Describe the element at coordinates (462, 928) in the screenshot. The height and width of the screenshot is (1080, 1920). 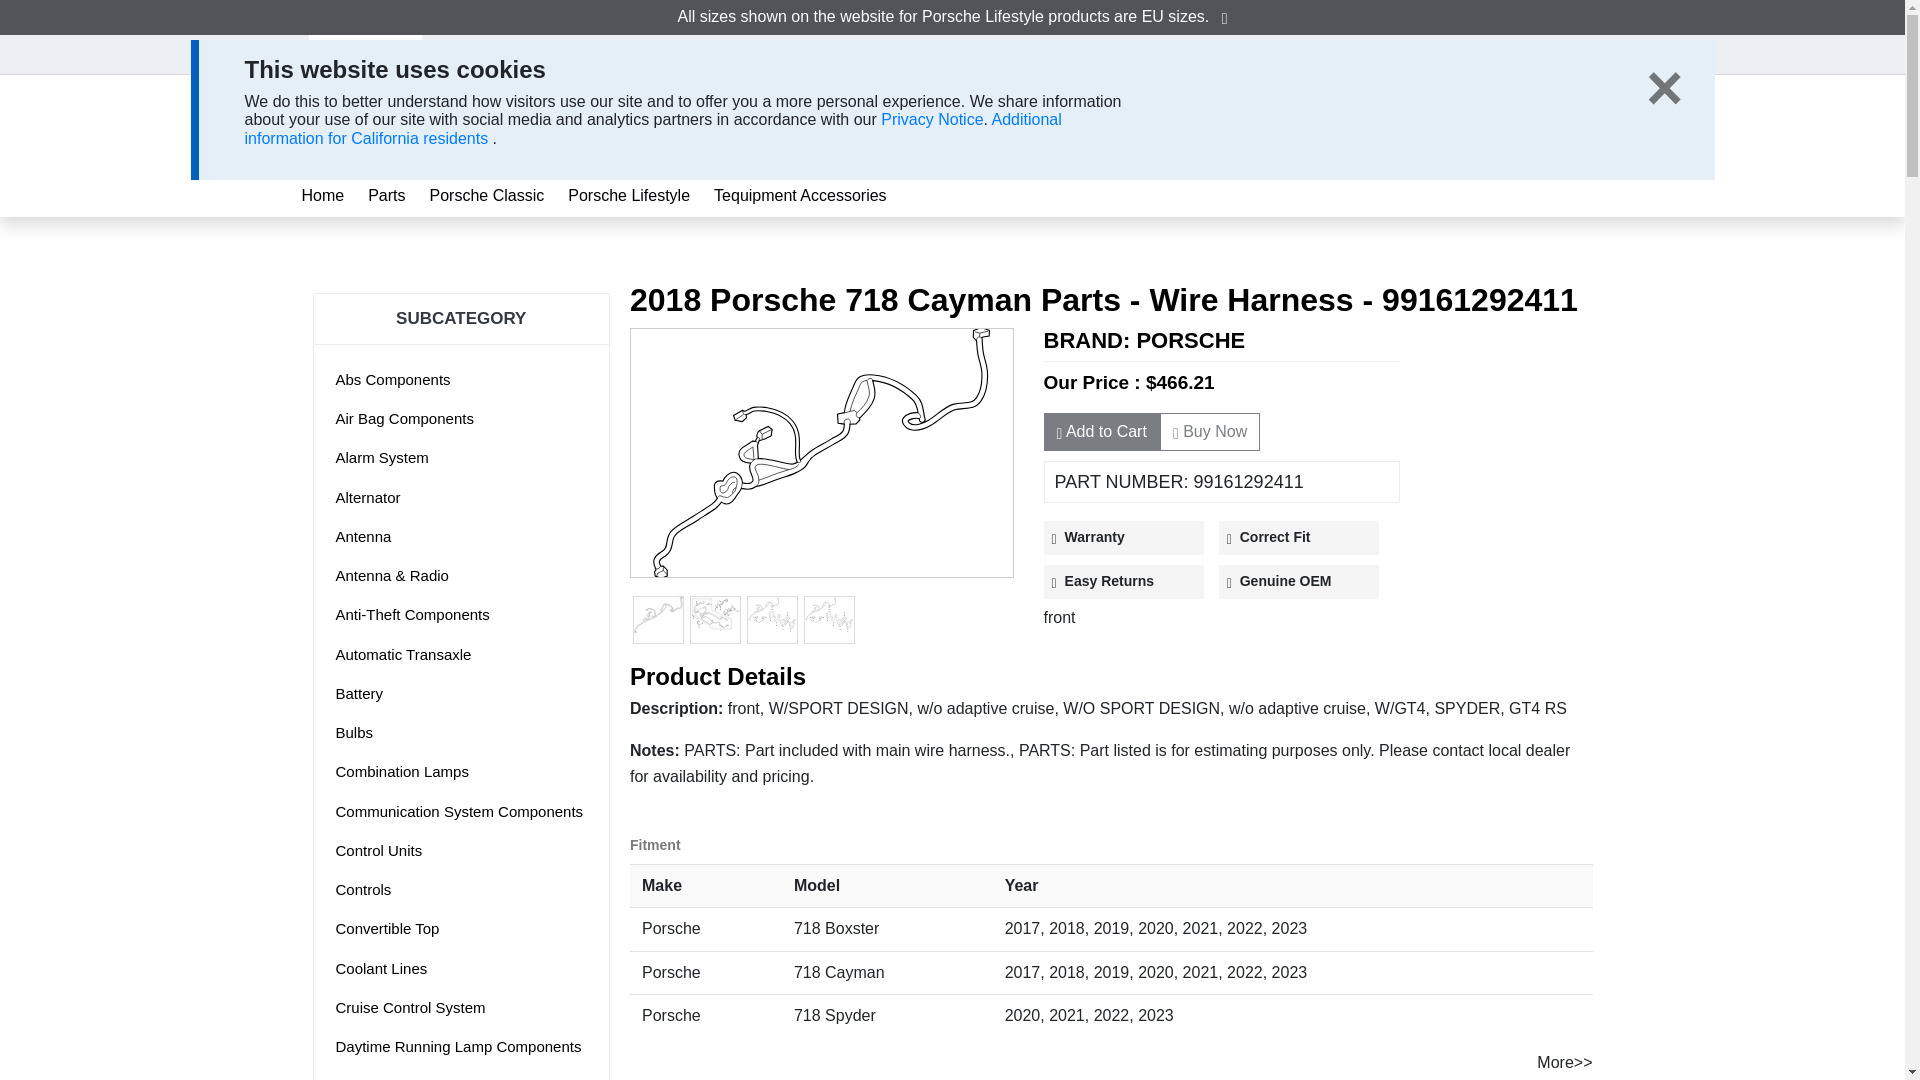
I see `Controls` at that location.